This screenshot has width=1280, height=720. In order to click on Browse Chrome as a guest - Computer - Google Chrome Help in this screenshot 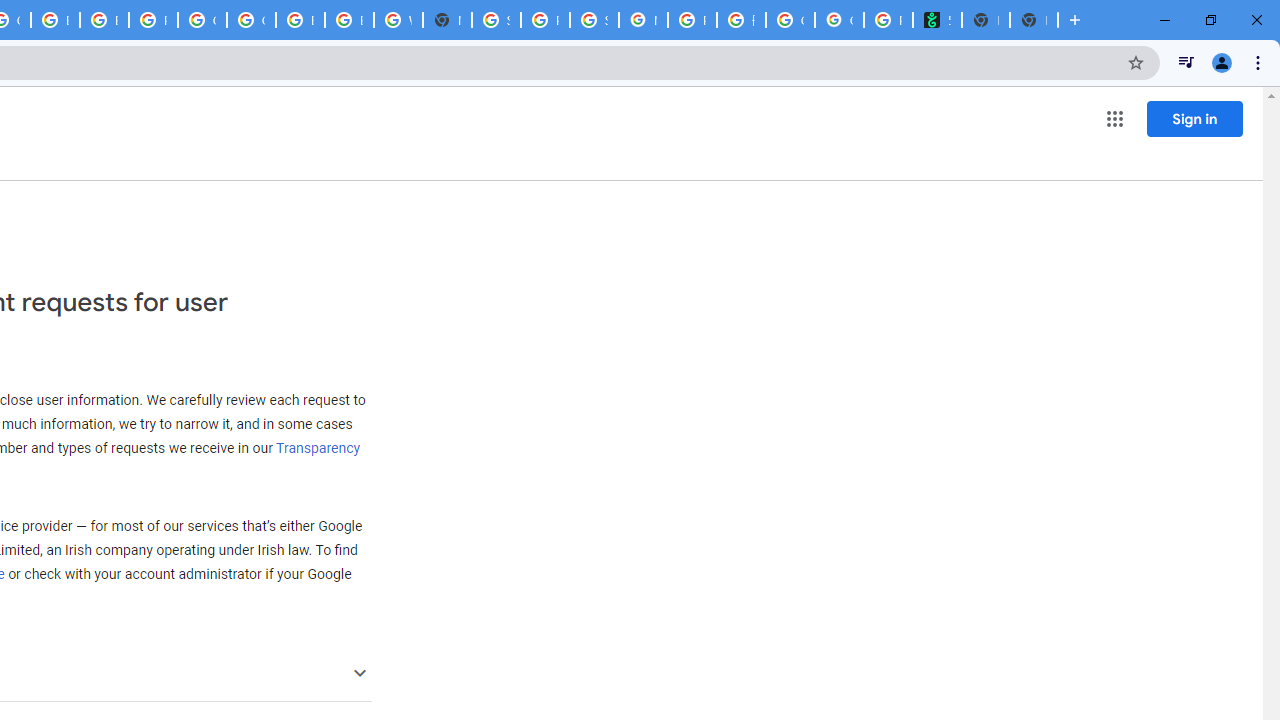, I will do `click(300, 20)`.